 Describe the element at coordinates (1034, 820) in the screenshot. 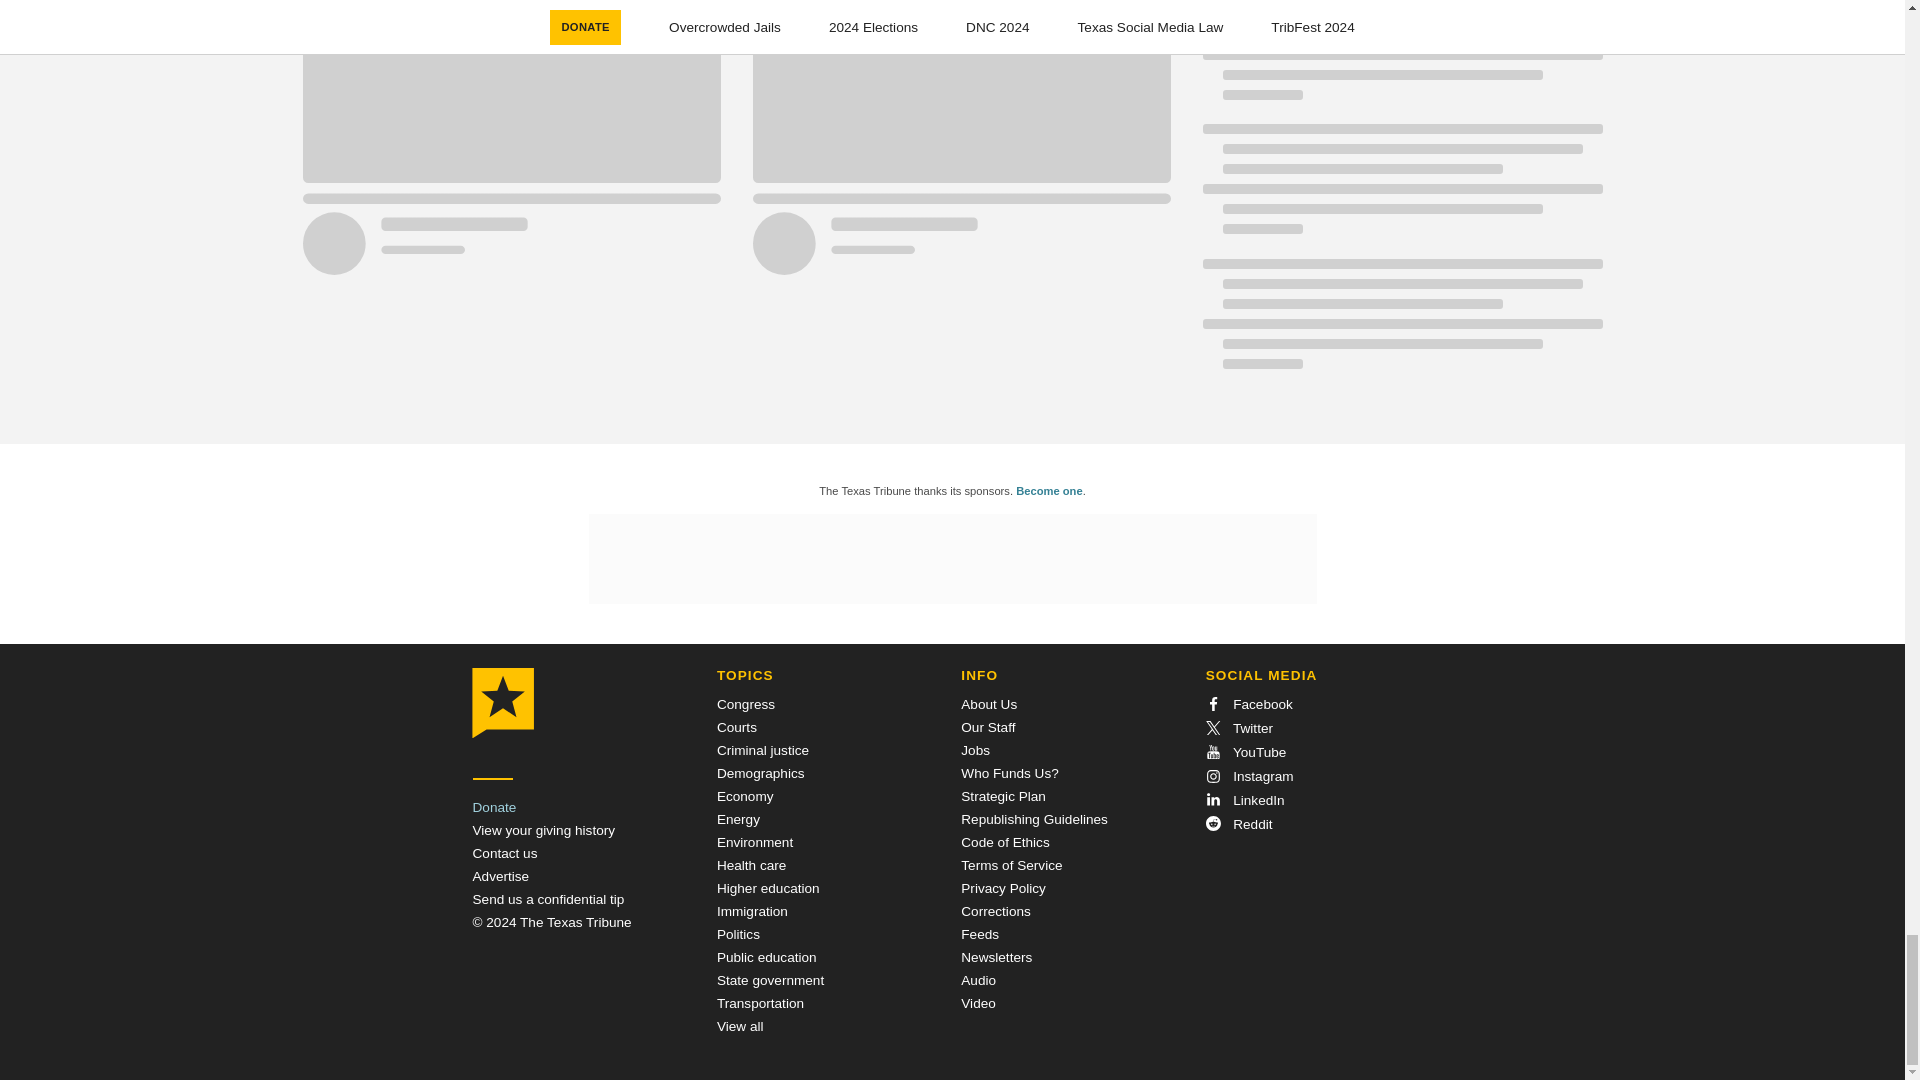

I see `Republishing Guidelines` at that location.